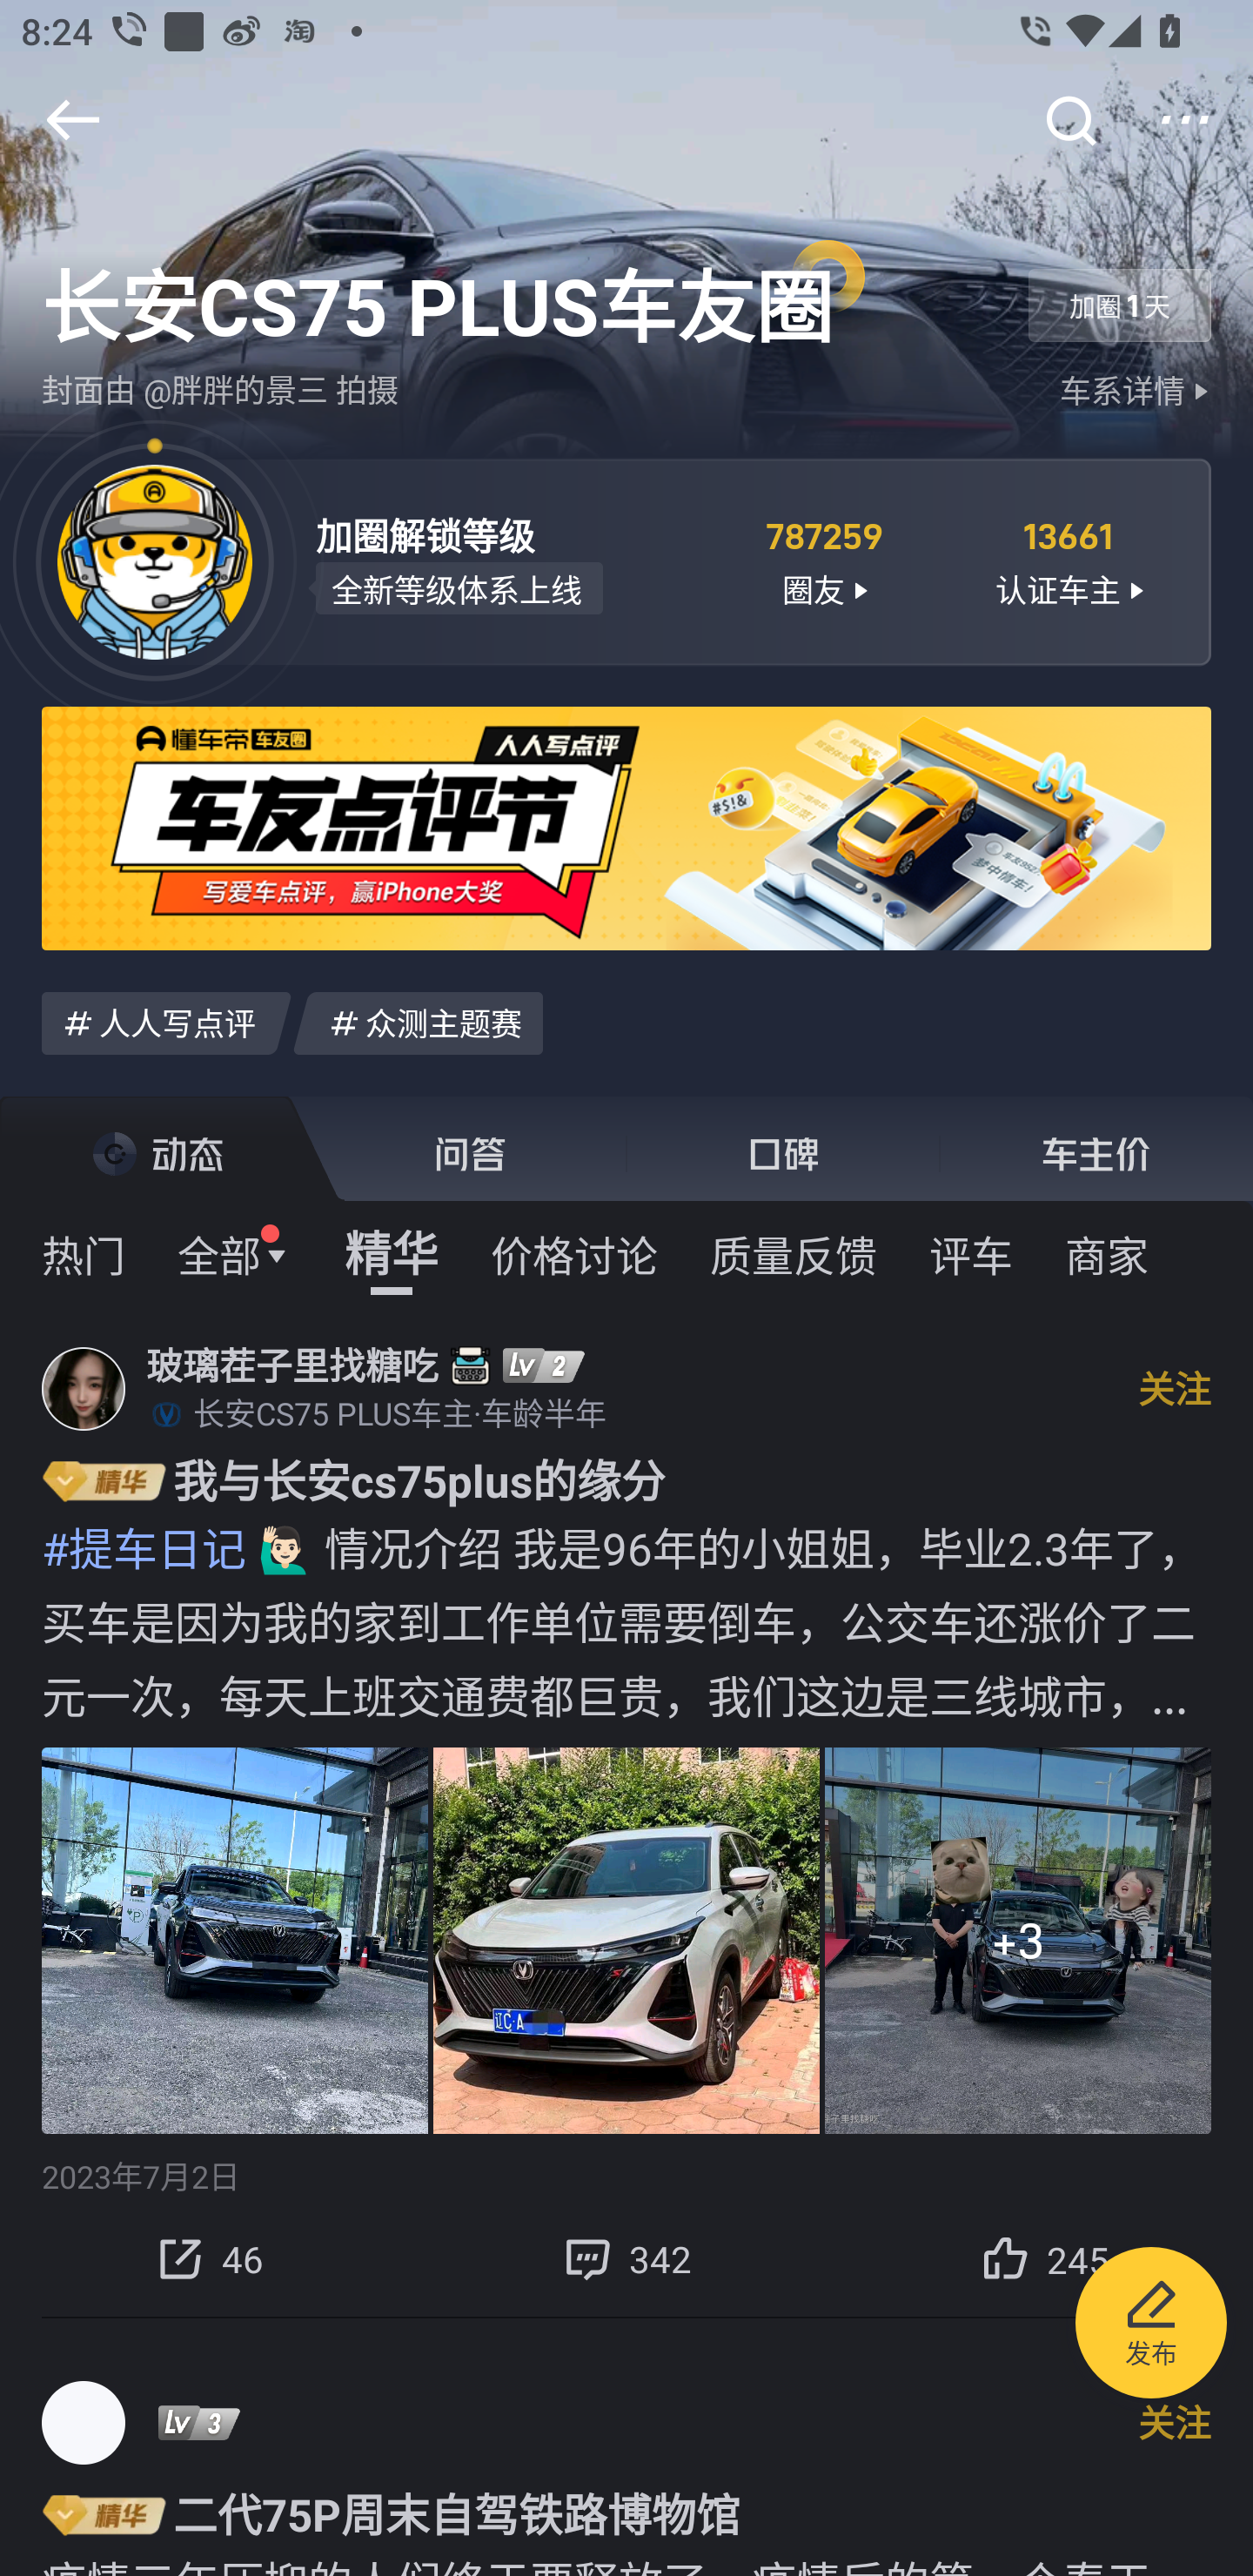 The height and width of the screenshot is (2576, 1253). I want to click on 关注, so click(1175, 2422).